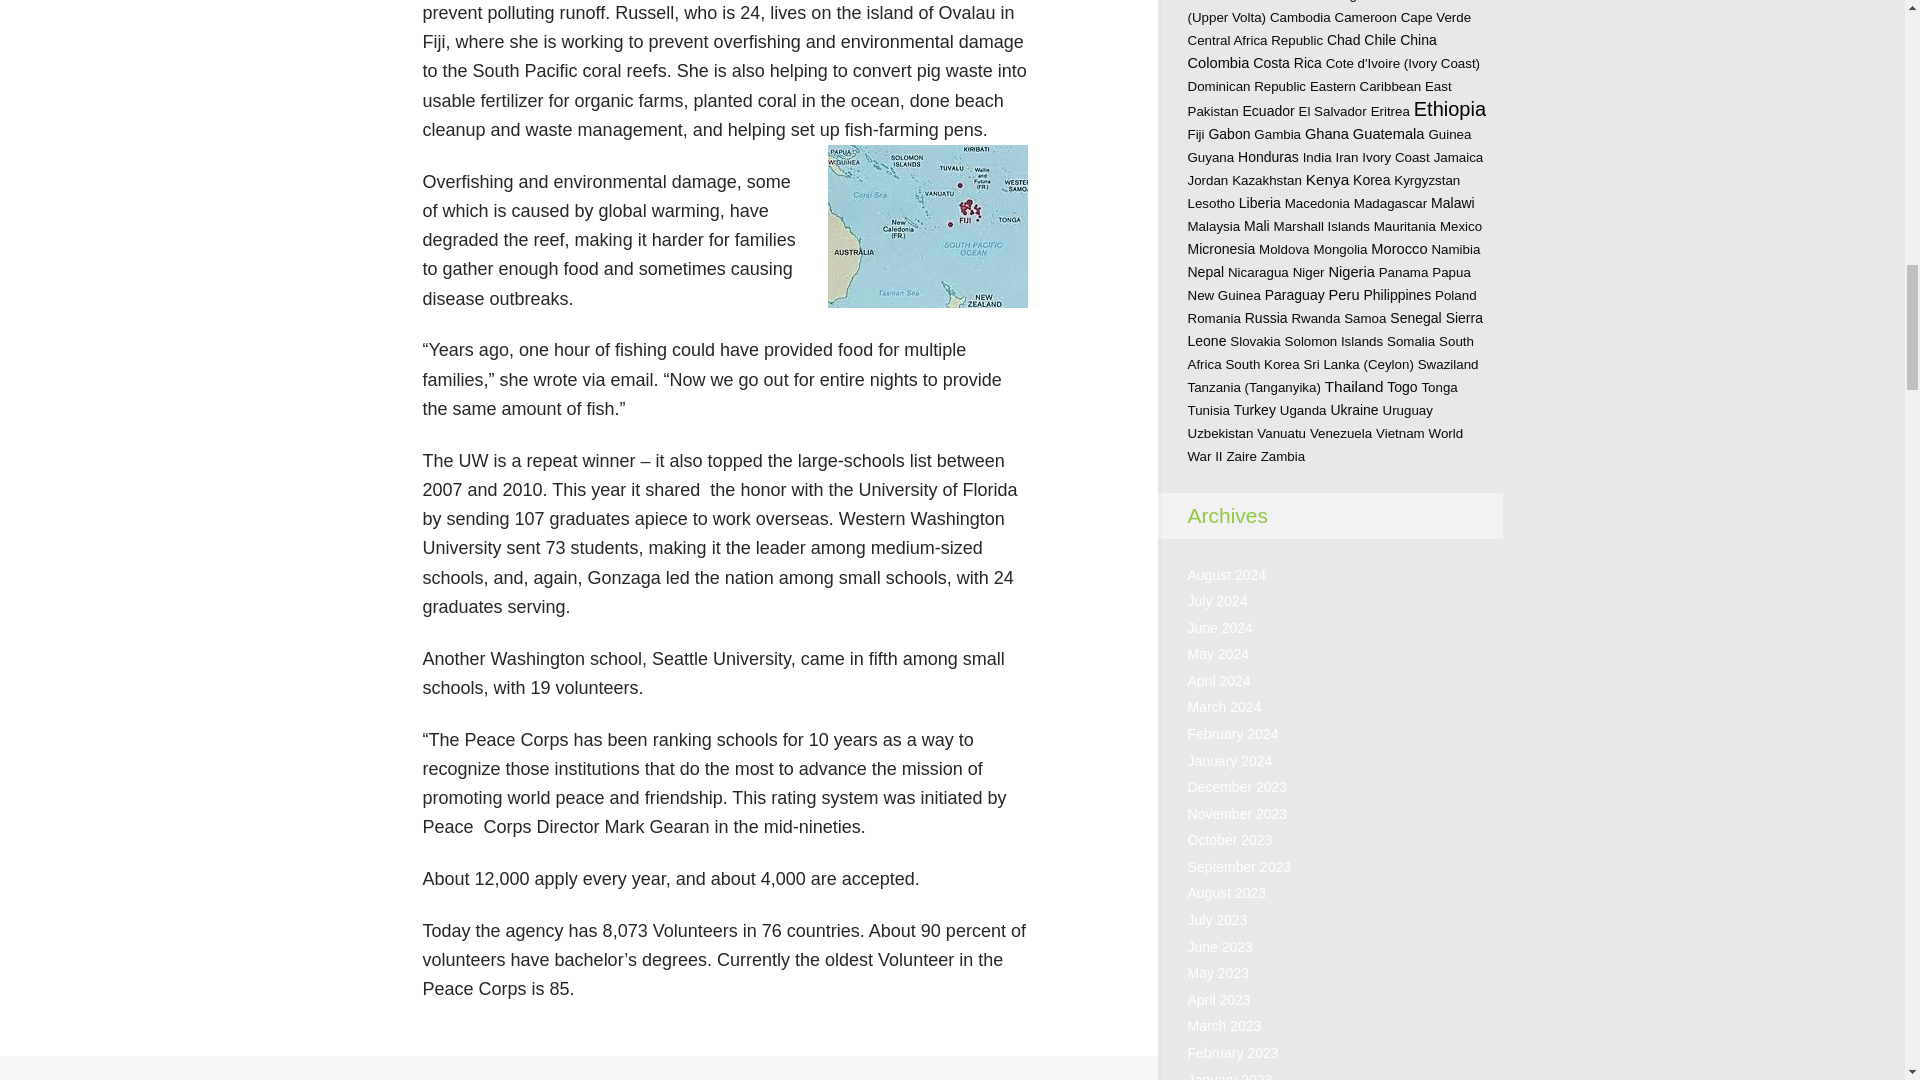 The width and height of the screenshot is (1920, 1080). Describe the element at coordinates (1260, 1) in the screenshot. I see `12 topics` at that location.